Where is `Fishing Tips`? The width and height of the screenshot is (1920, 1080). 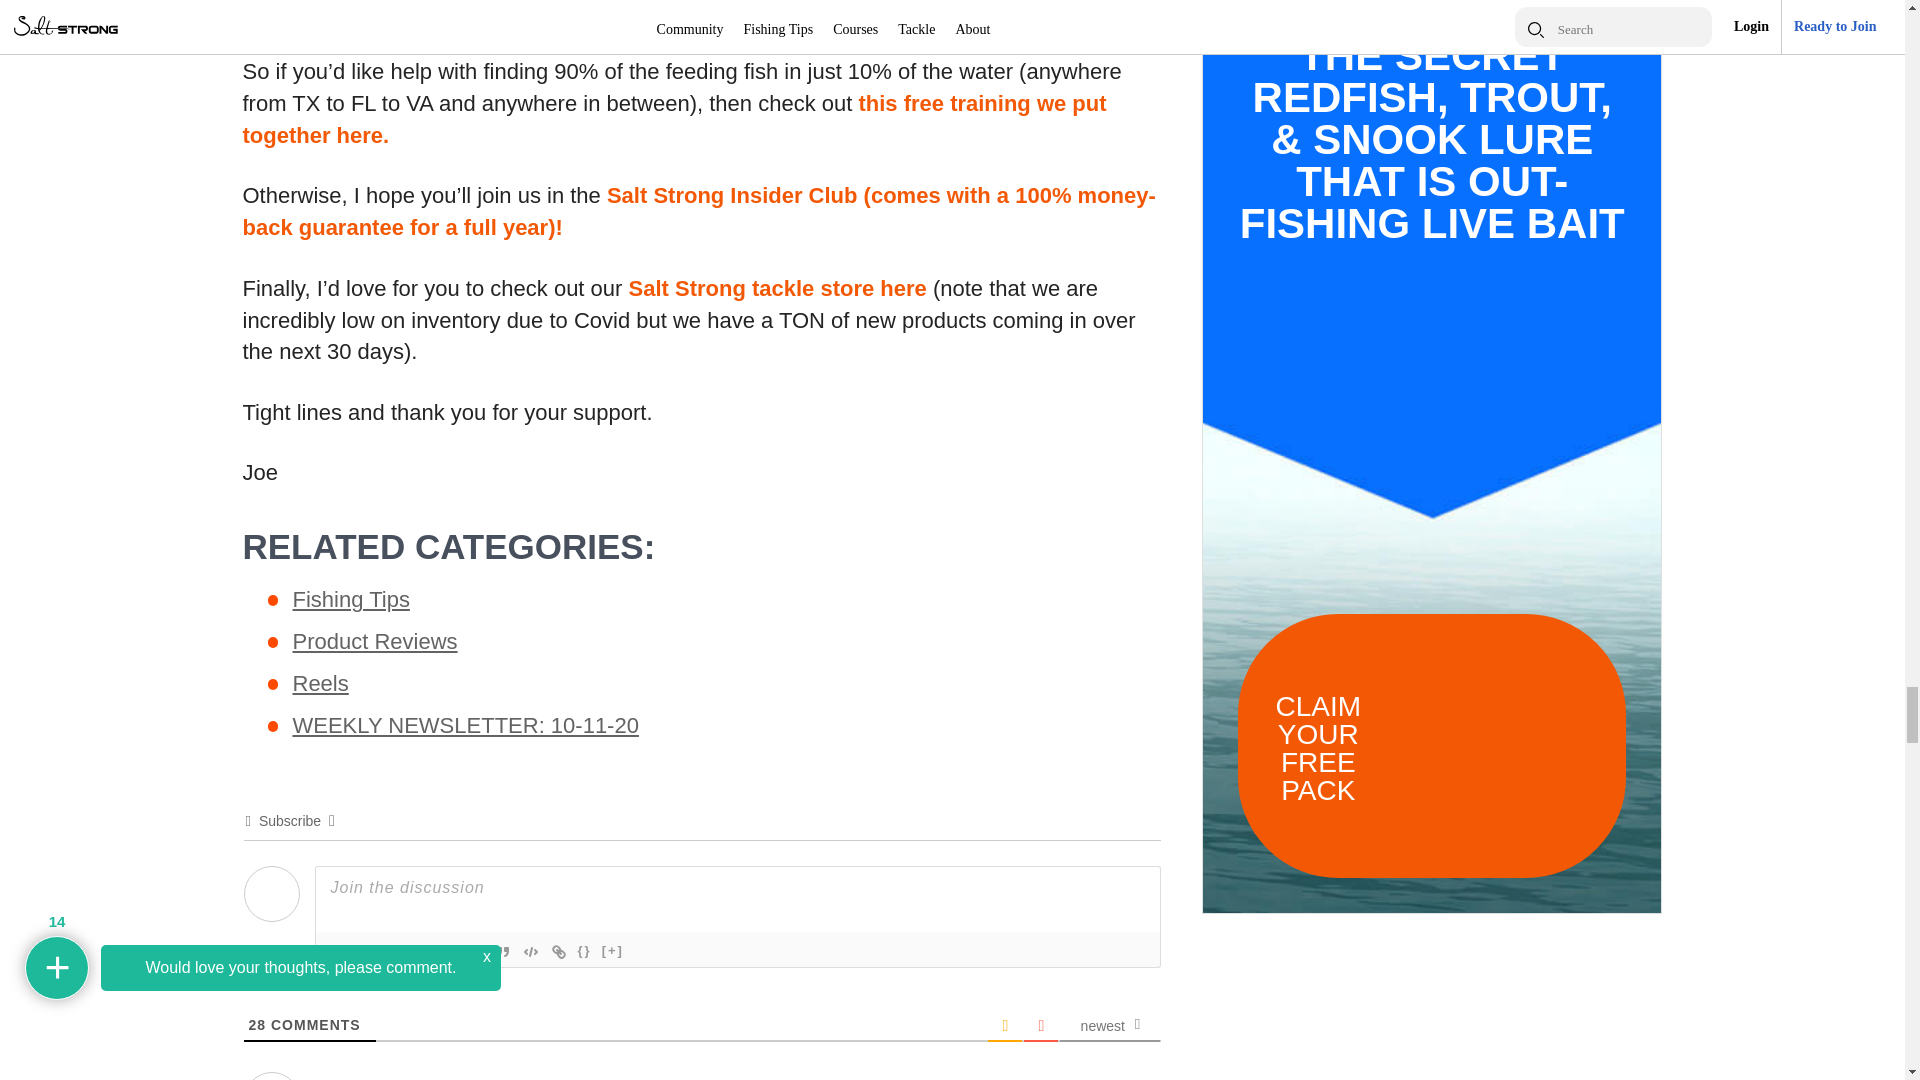 Fishing Tips is located at coordinates (464, 600).